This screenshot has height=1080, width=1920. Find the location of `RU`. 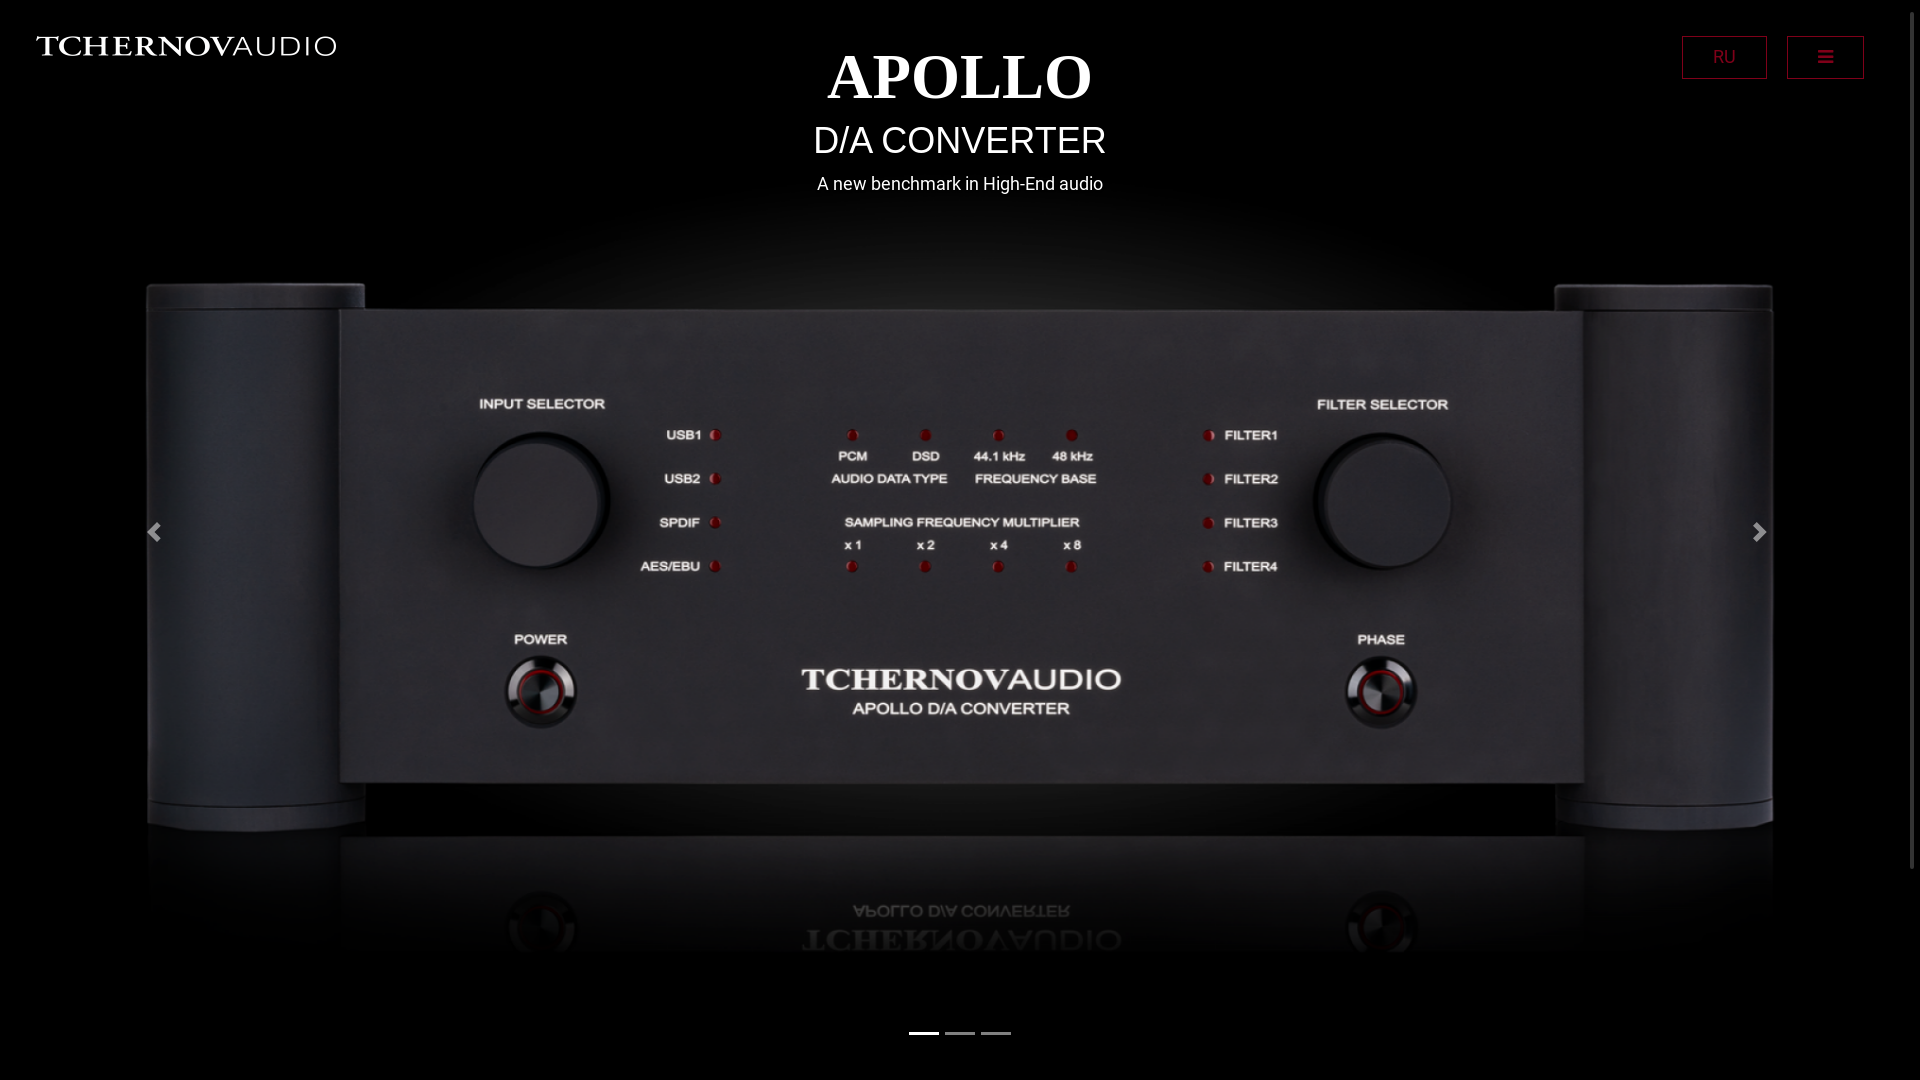

RU is located at coordinates (1724, 58).